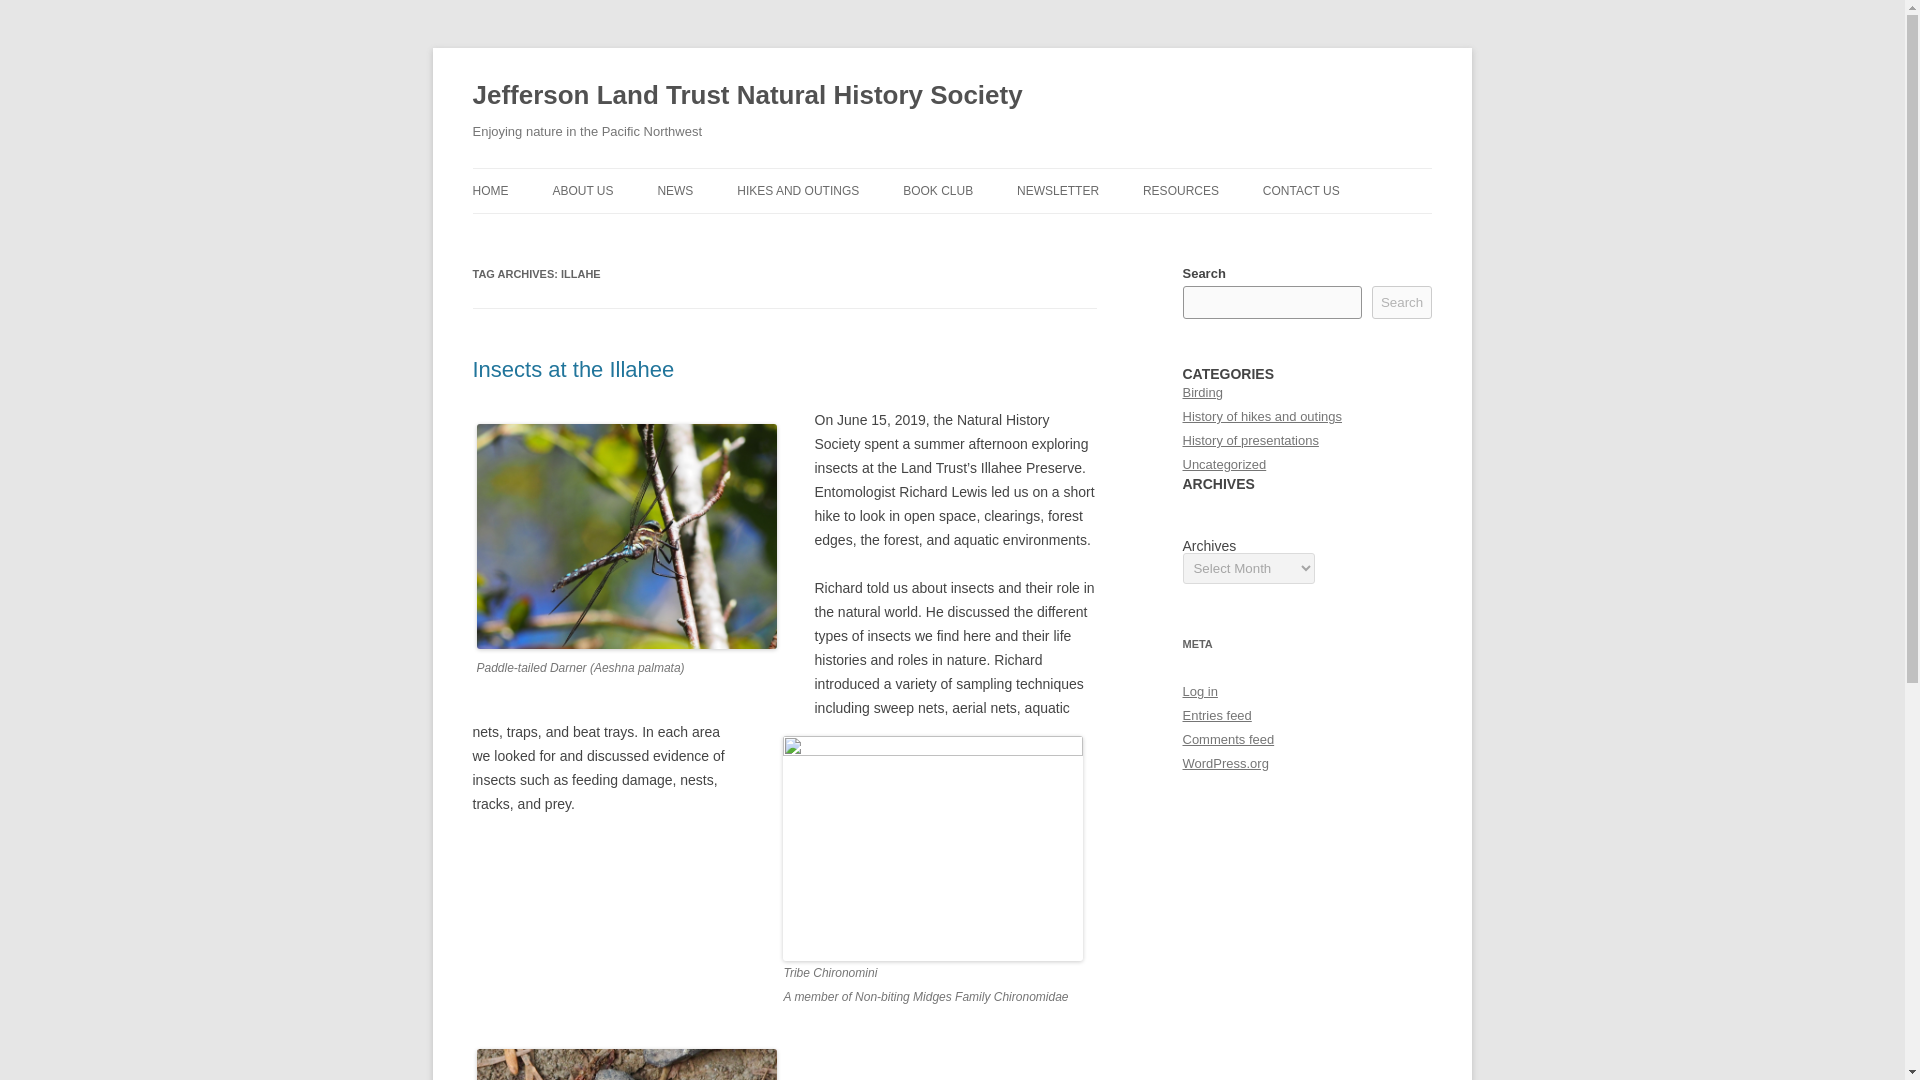  Describe the element at coordinates (746, 96) in the screenshot. I see `Jefferson Land Trust Natural History Society` at that location.